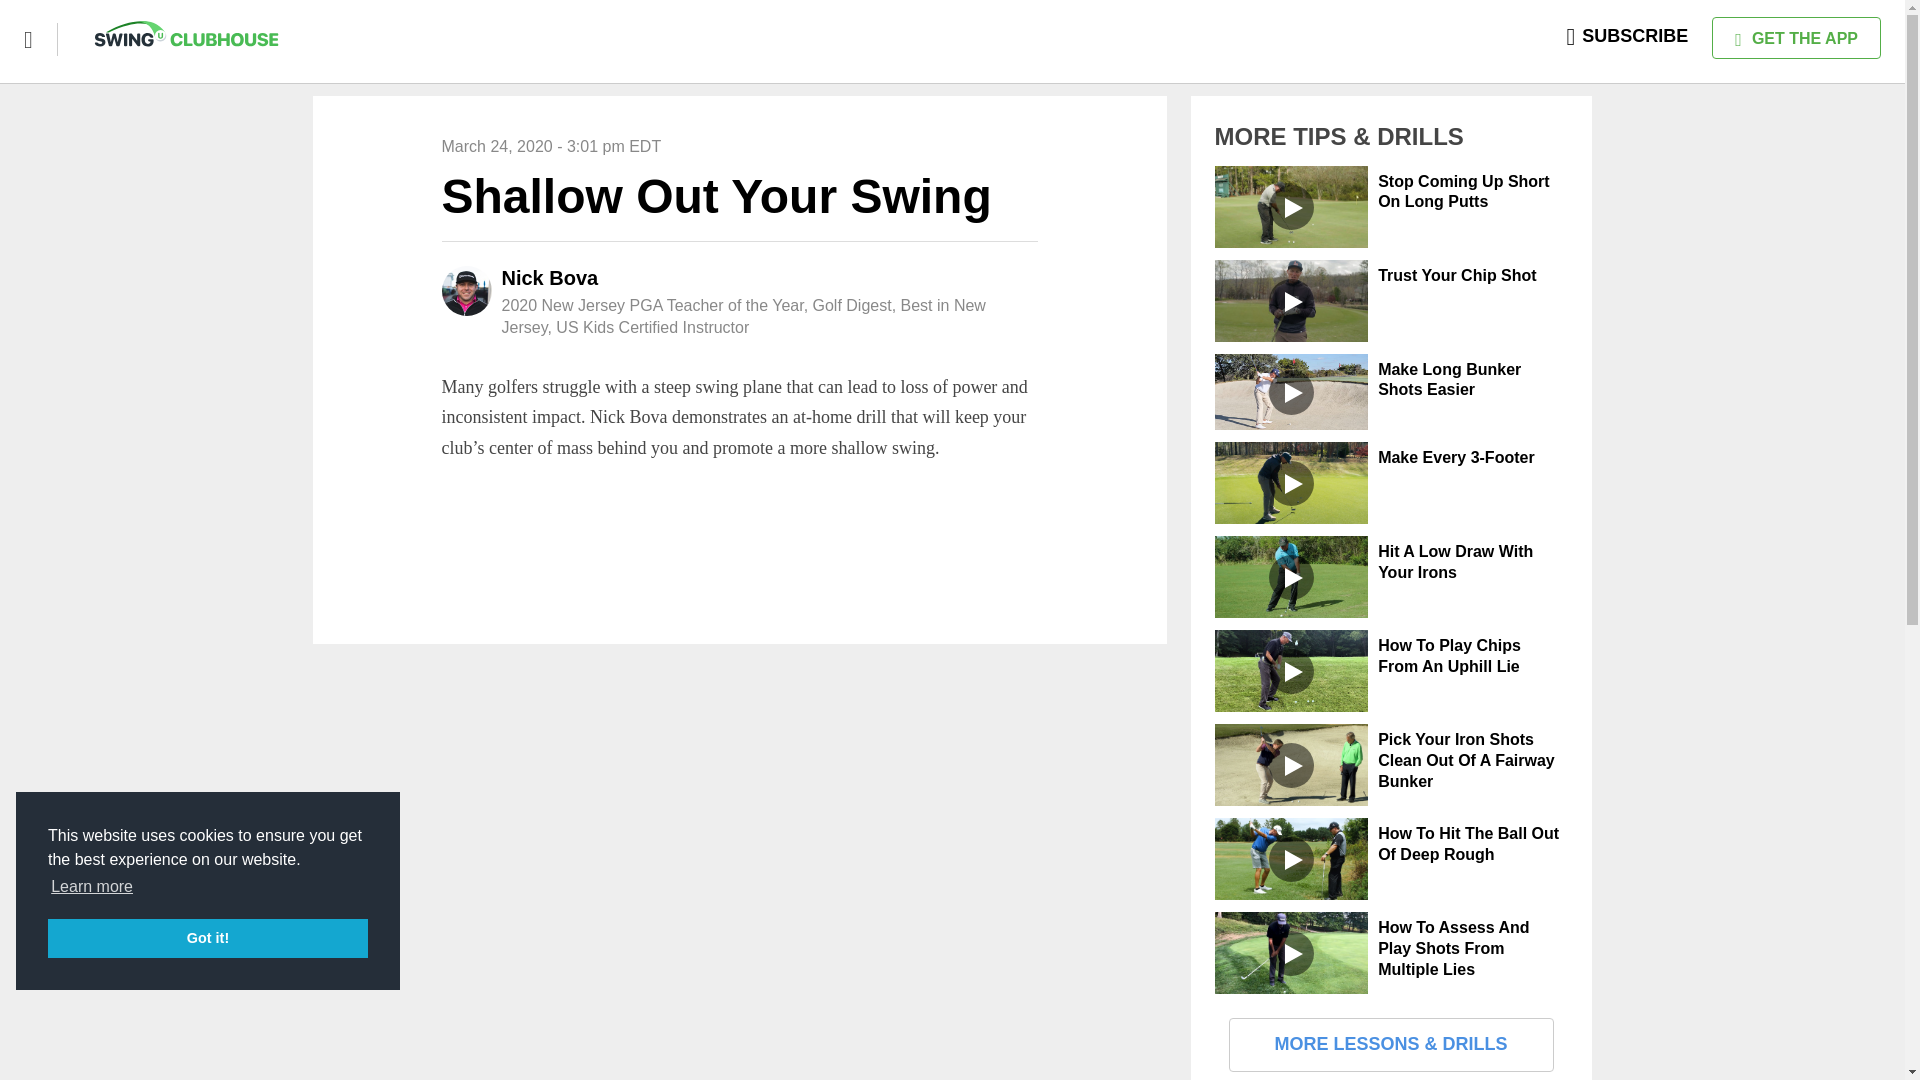  I want to click on Got it!, so click(208, 938).